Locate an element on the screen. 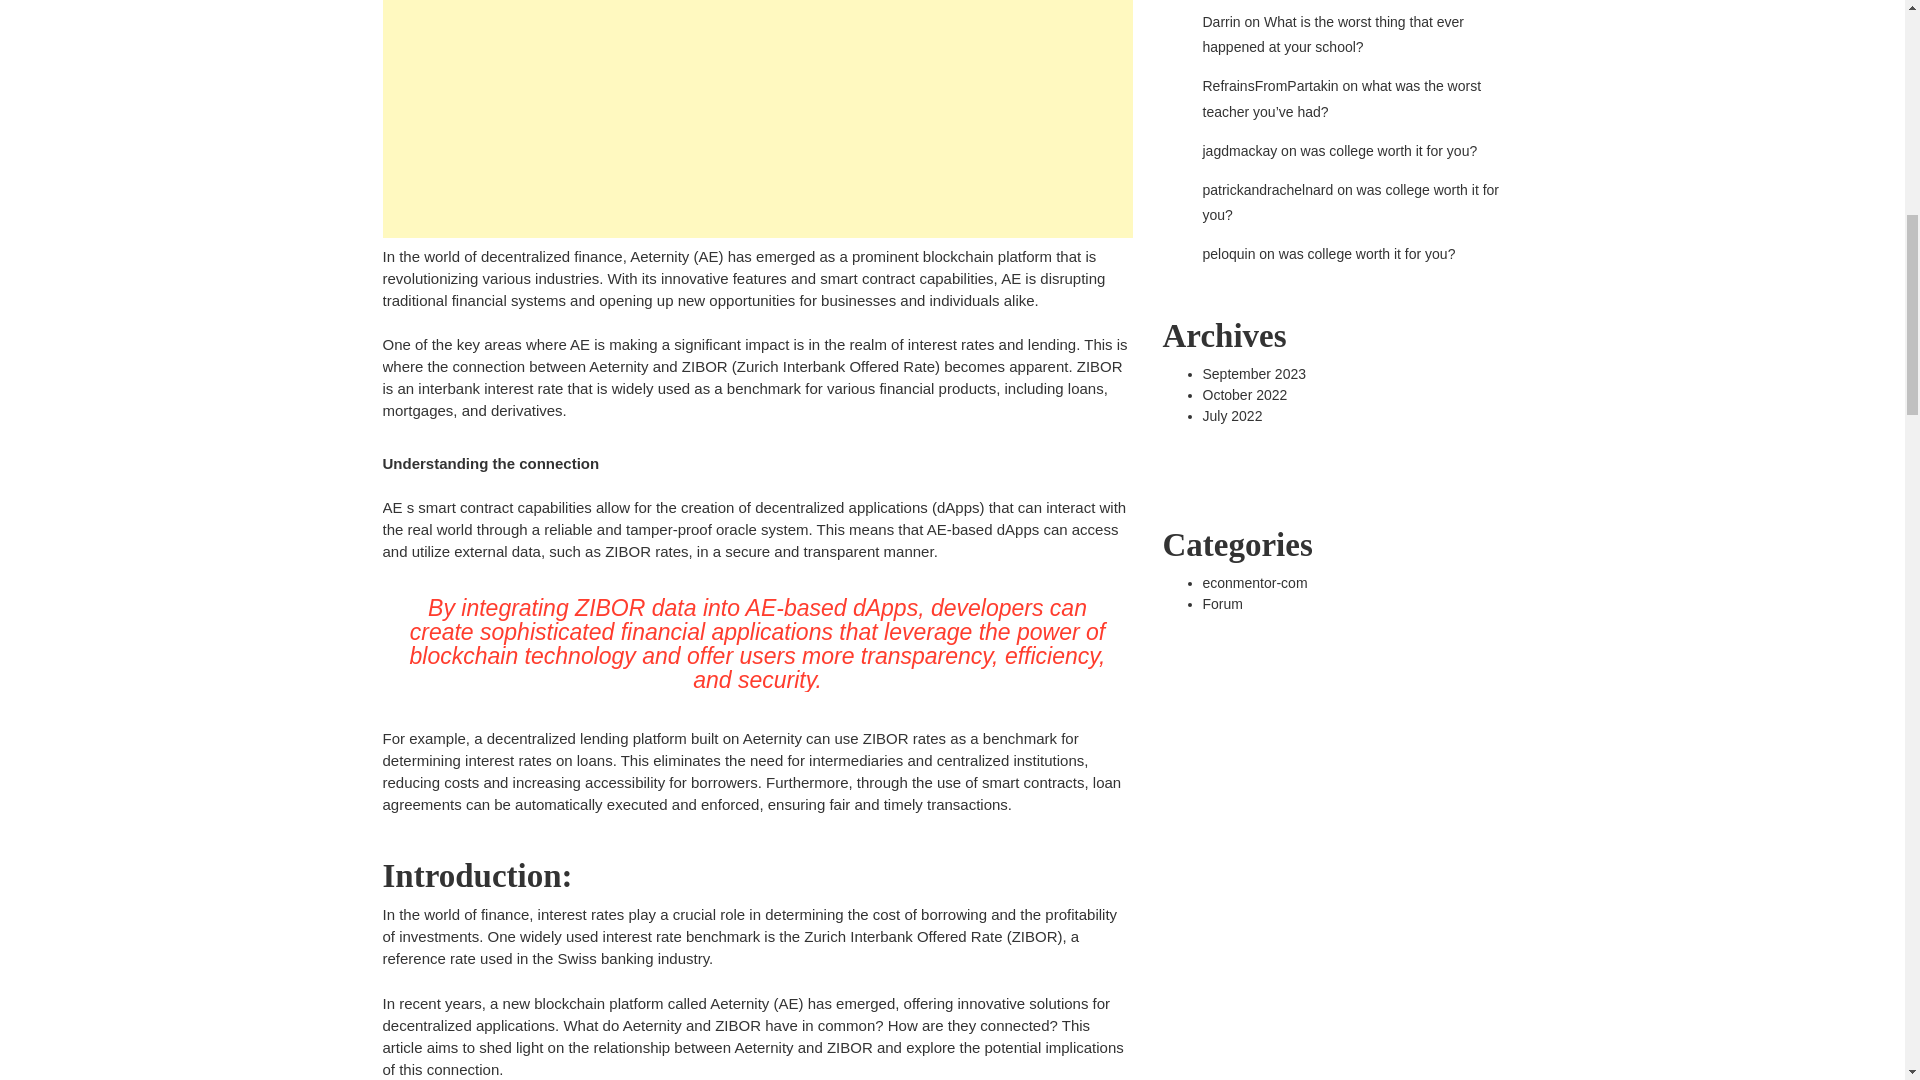 The image size is (1920, 1080). peloquin is located at coordinates (1228, 254).